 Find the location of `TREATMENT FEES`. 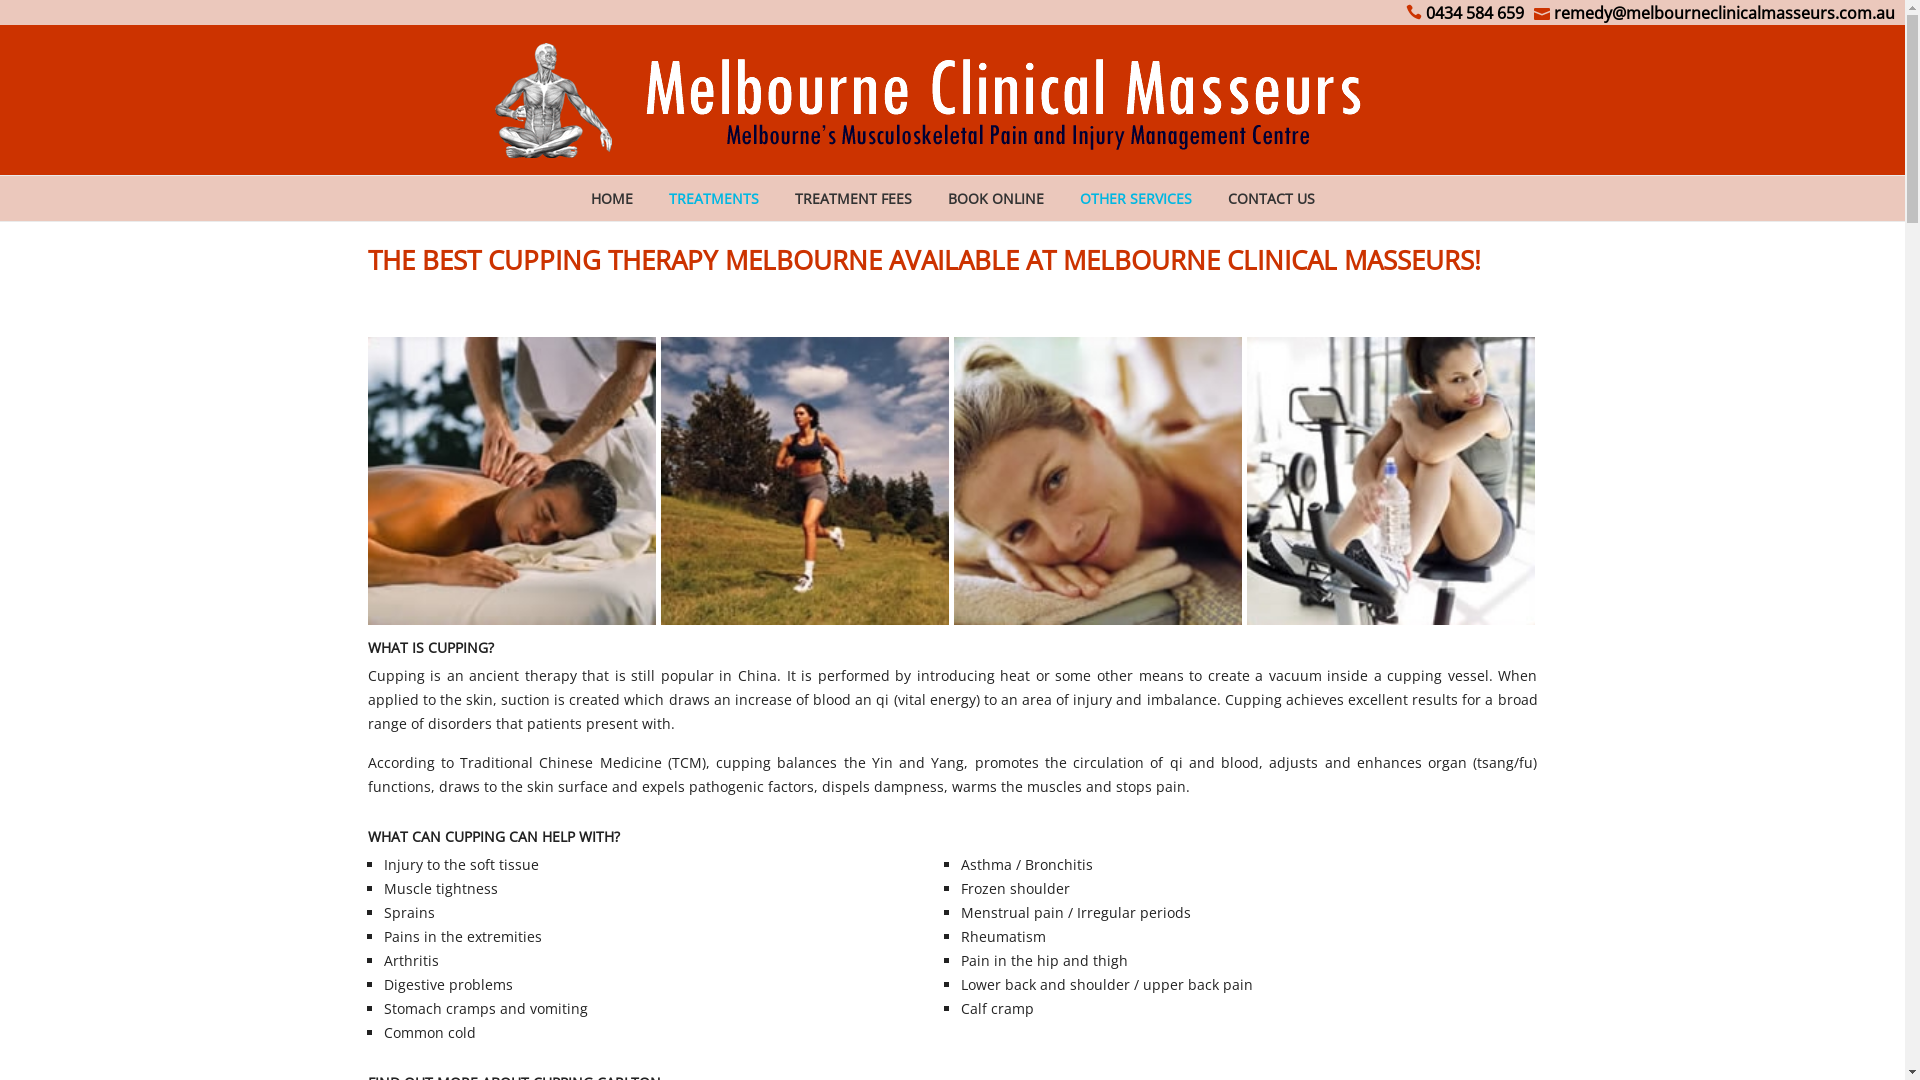

TREATMENT FEES is located at coordinates (852, 198).